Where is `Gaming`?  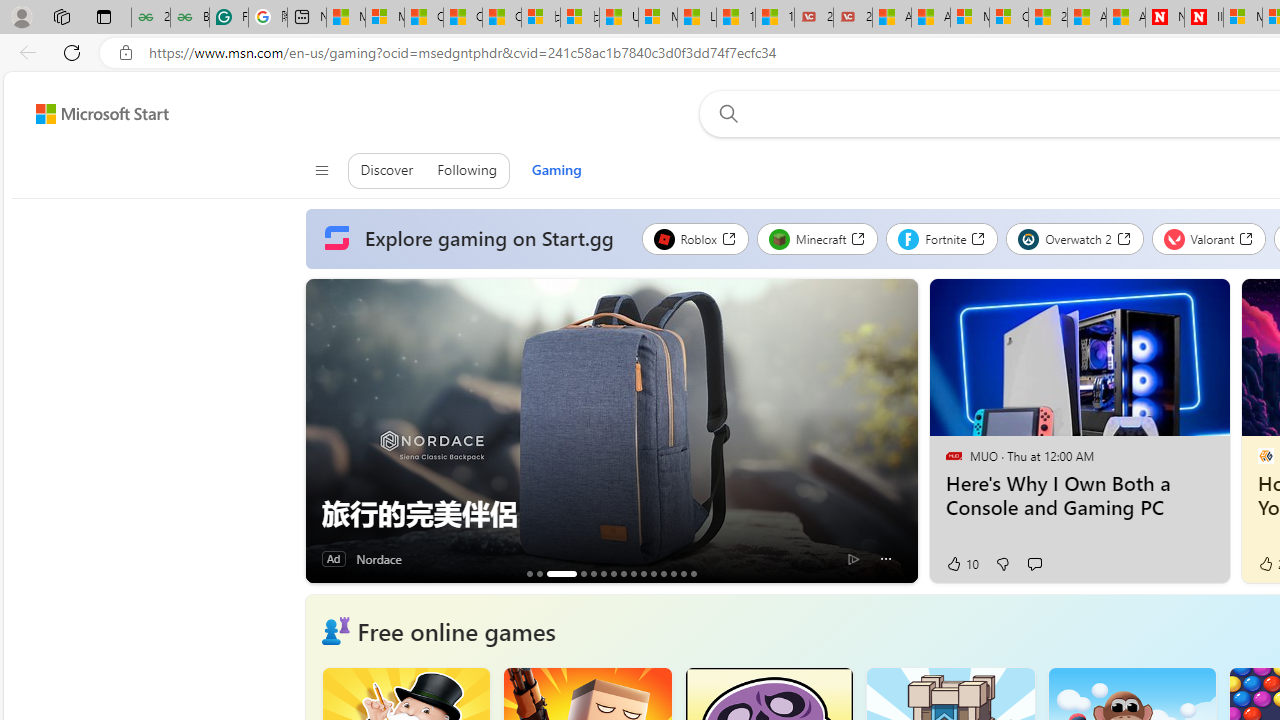
Gaming is located at coordinates (556, 170).